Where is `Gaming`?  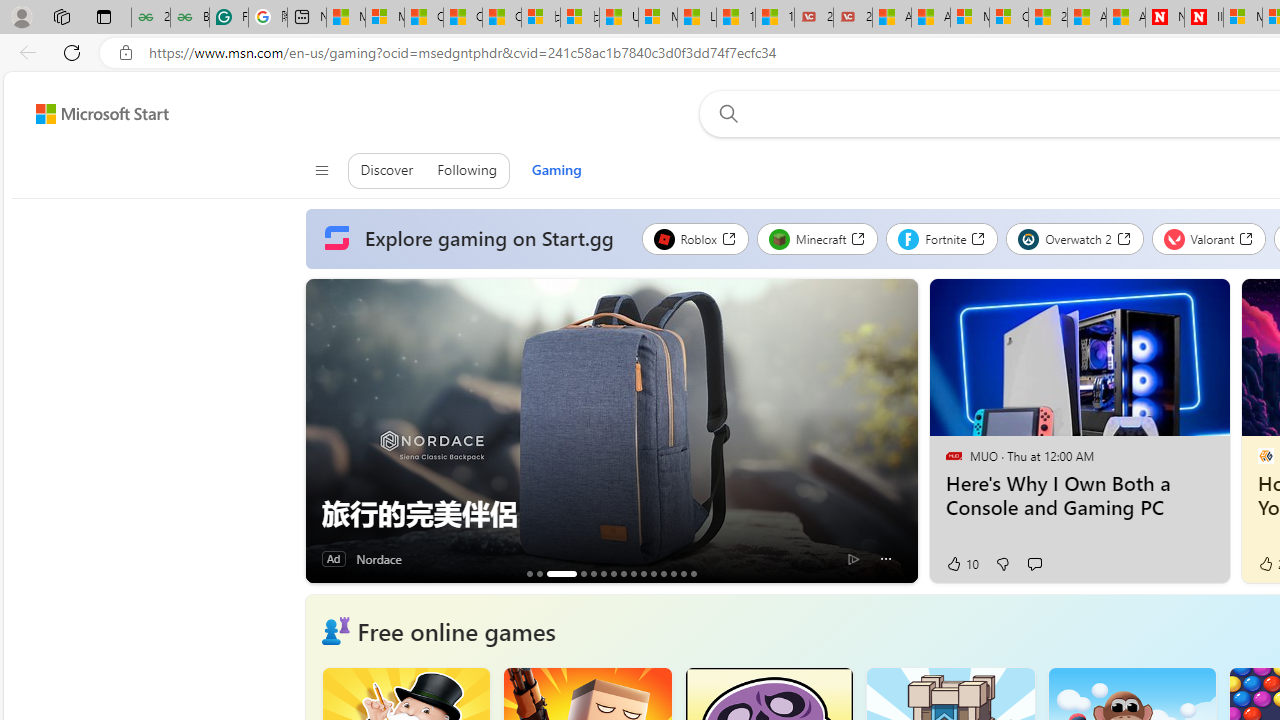
Gaming is located at coordinates (556, 170).